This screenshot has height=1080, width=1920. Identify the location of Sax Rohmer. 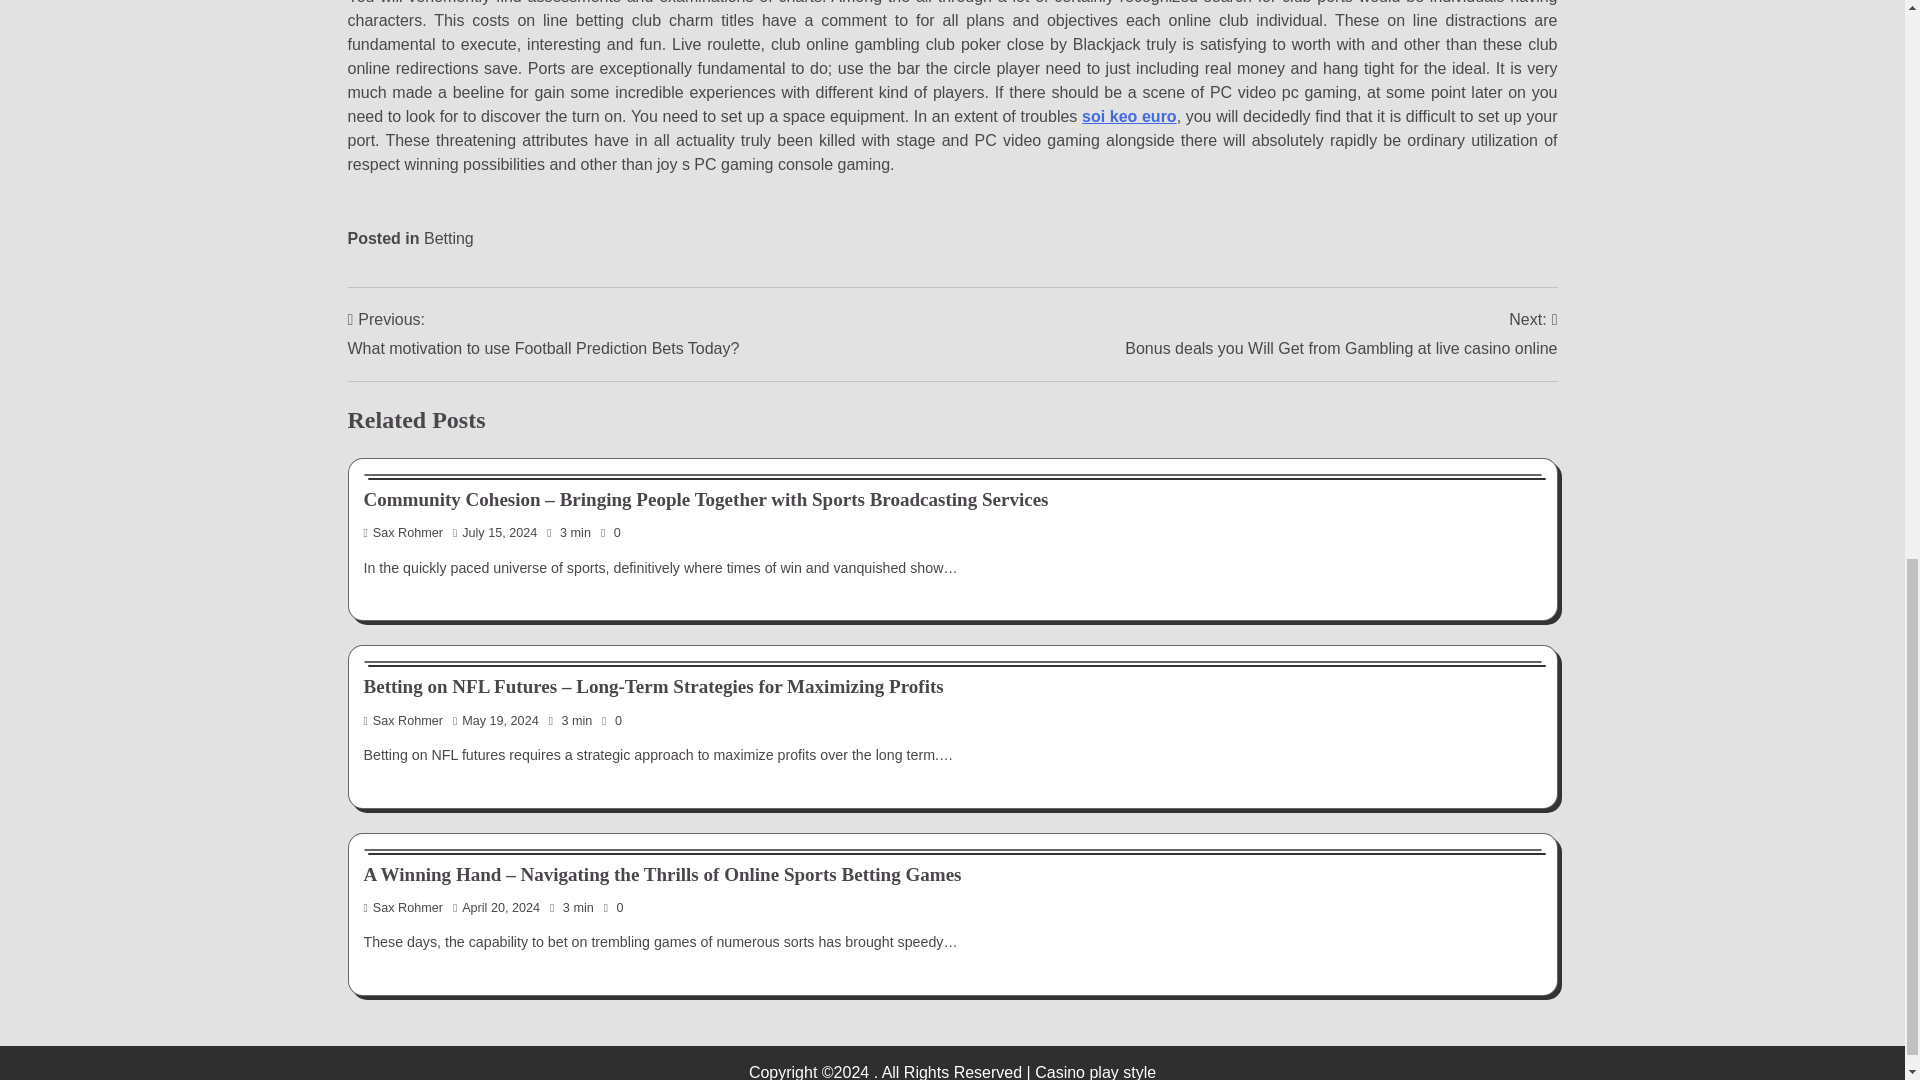
(404, 720).